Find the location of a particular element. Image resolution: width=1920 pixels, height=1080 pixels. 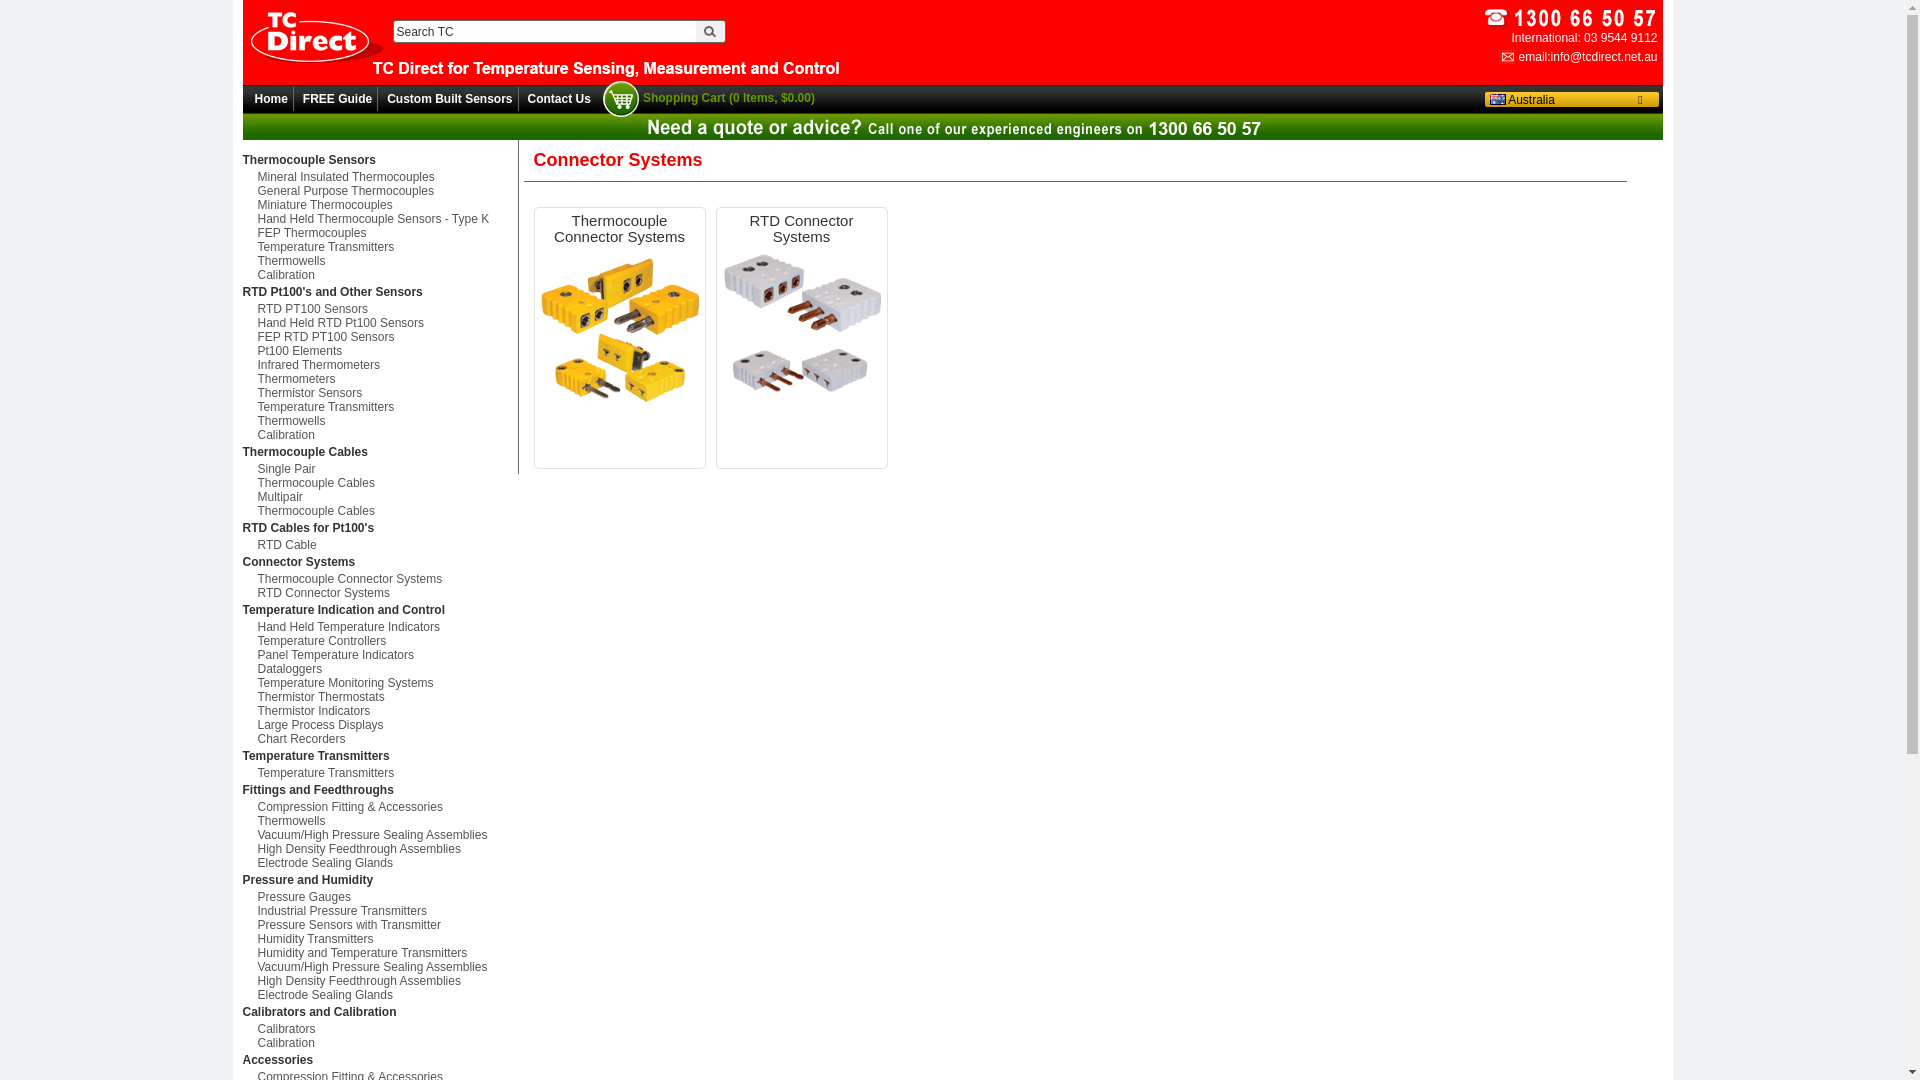

Dataloggers is located at coordinates (380, 669).